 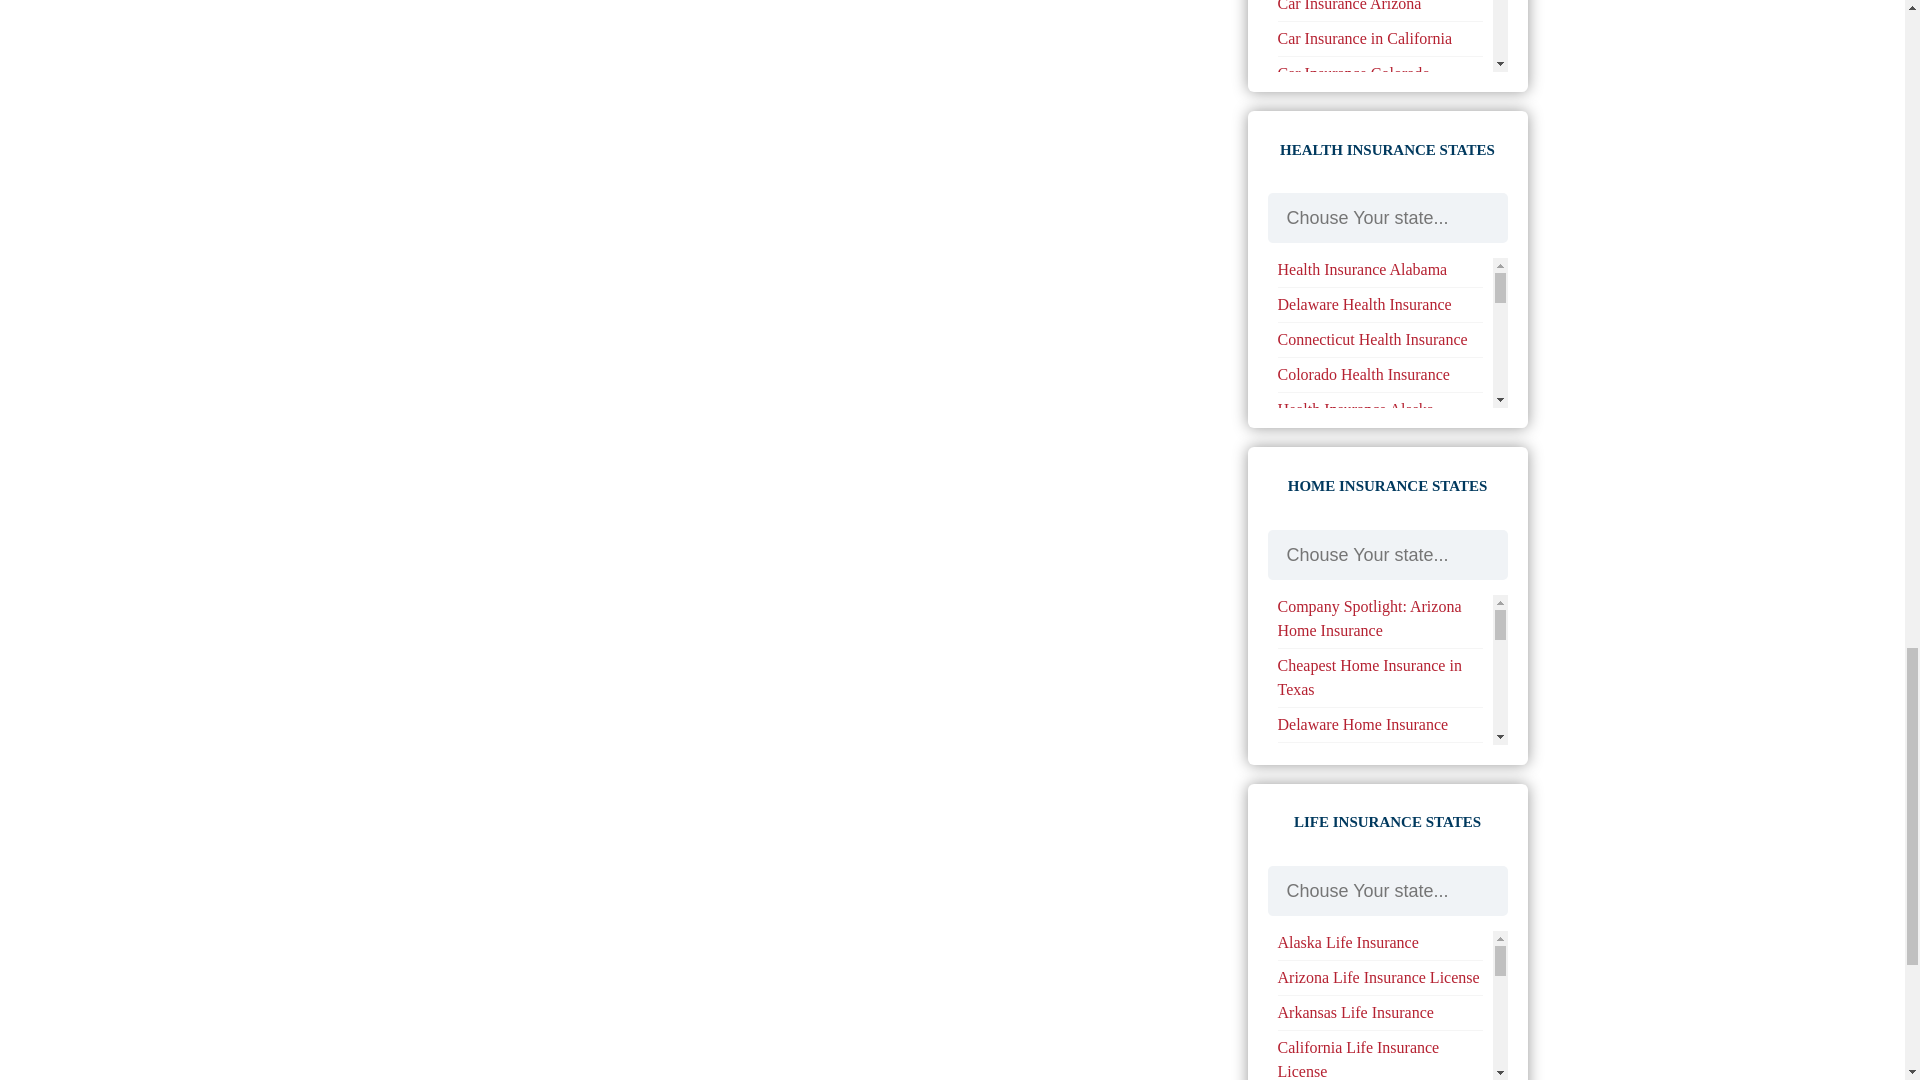 What do you see at coordinates (1372, 156) in the screenshot?
I see `Car Insurance in in Florida in 2020` at bounding box center [1372, 156].